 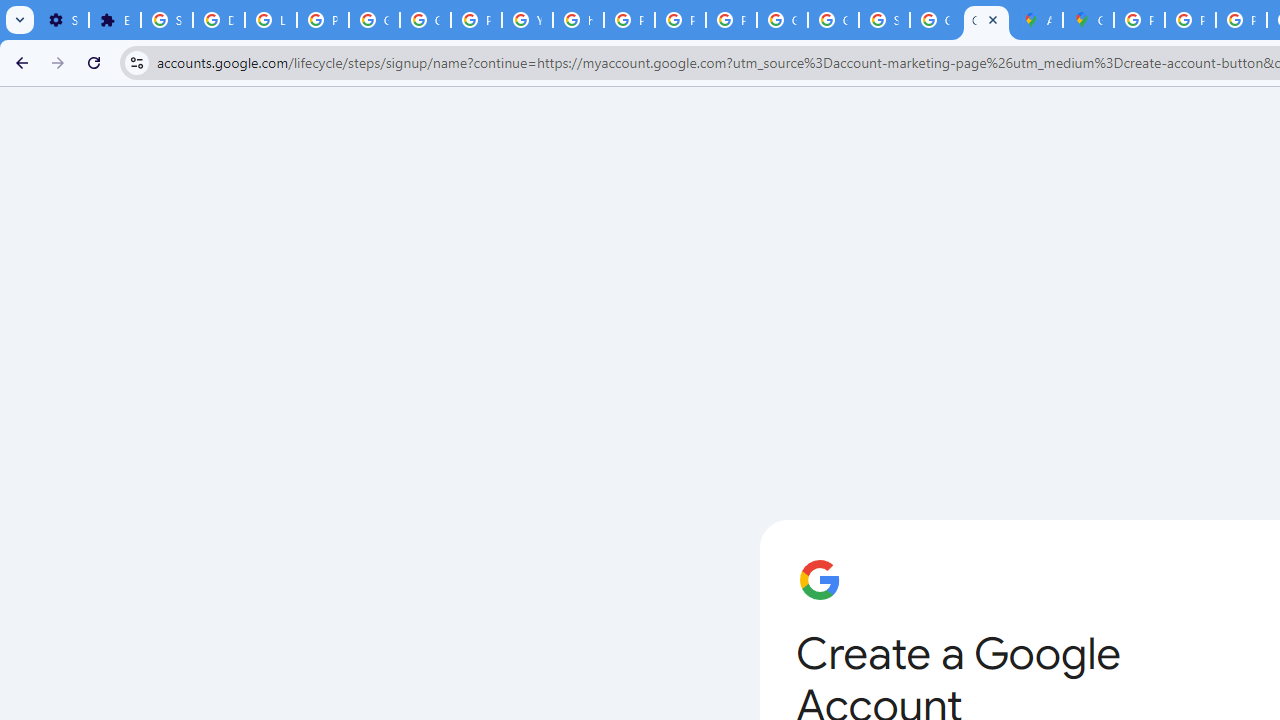 What do you see at coordinates (1190, 20) in the screenshot?
I see `Privacy Help Center - Policies Help` at bounding box center [1190, 20].